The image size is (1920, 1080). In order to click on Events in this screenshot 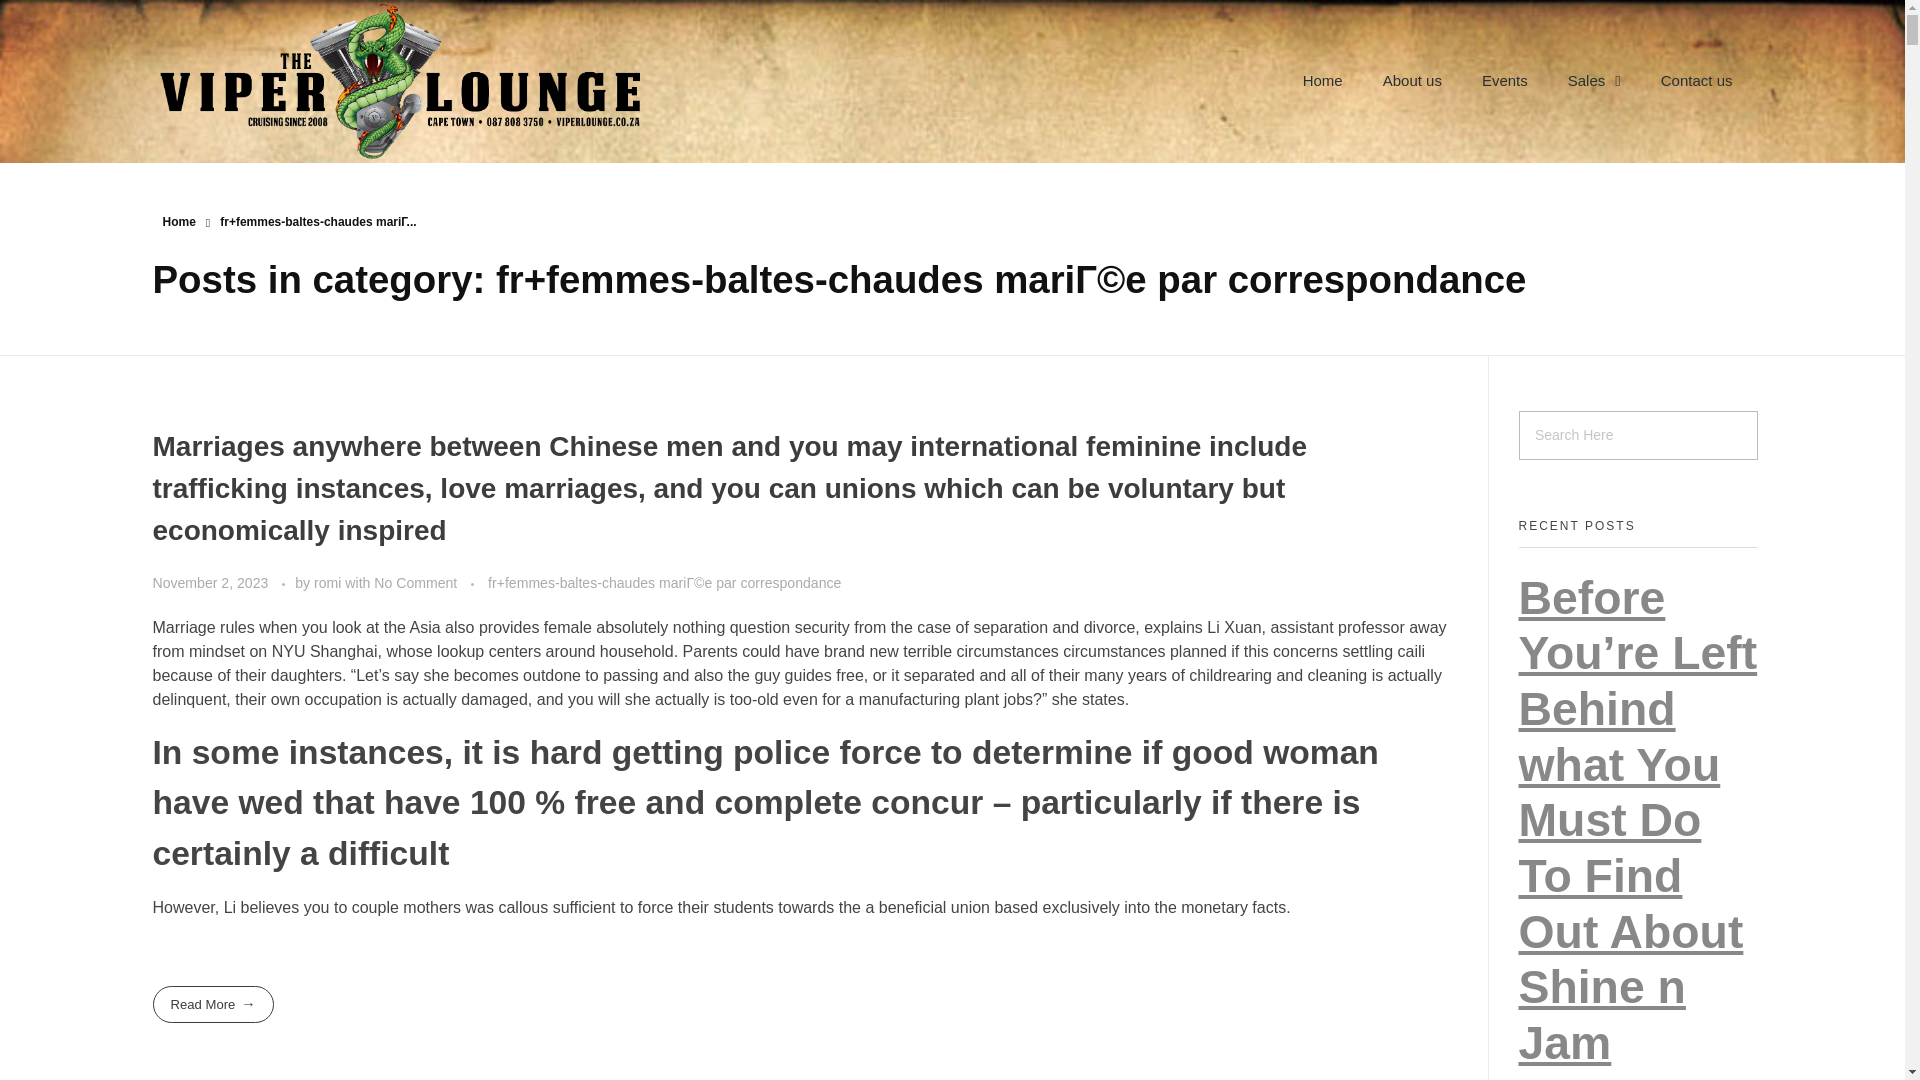, I will do `click(1504, 80)`.